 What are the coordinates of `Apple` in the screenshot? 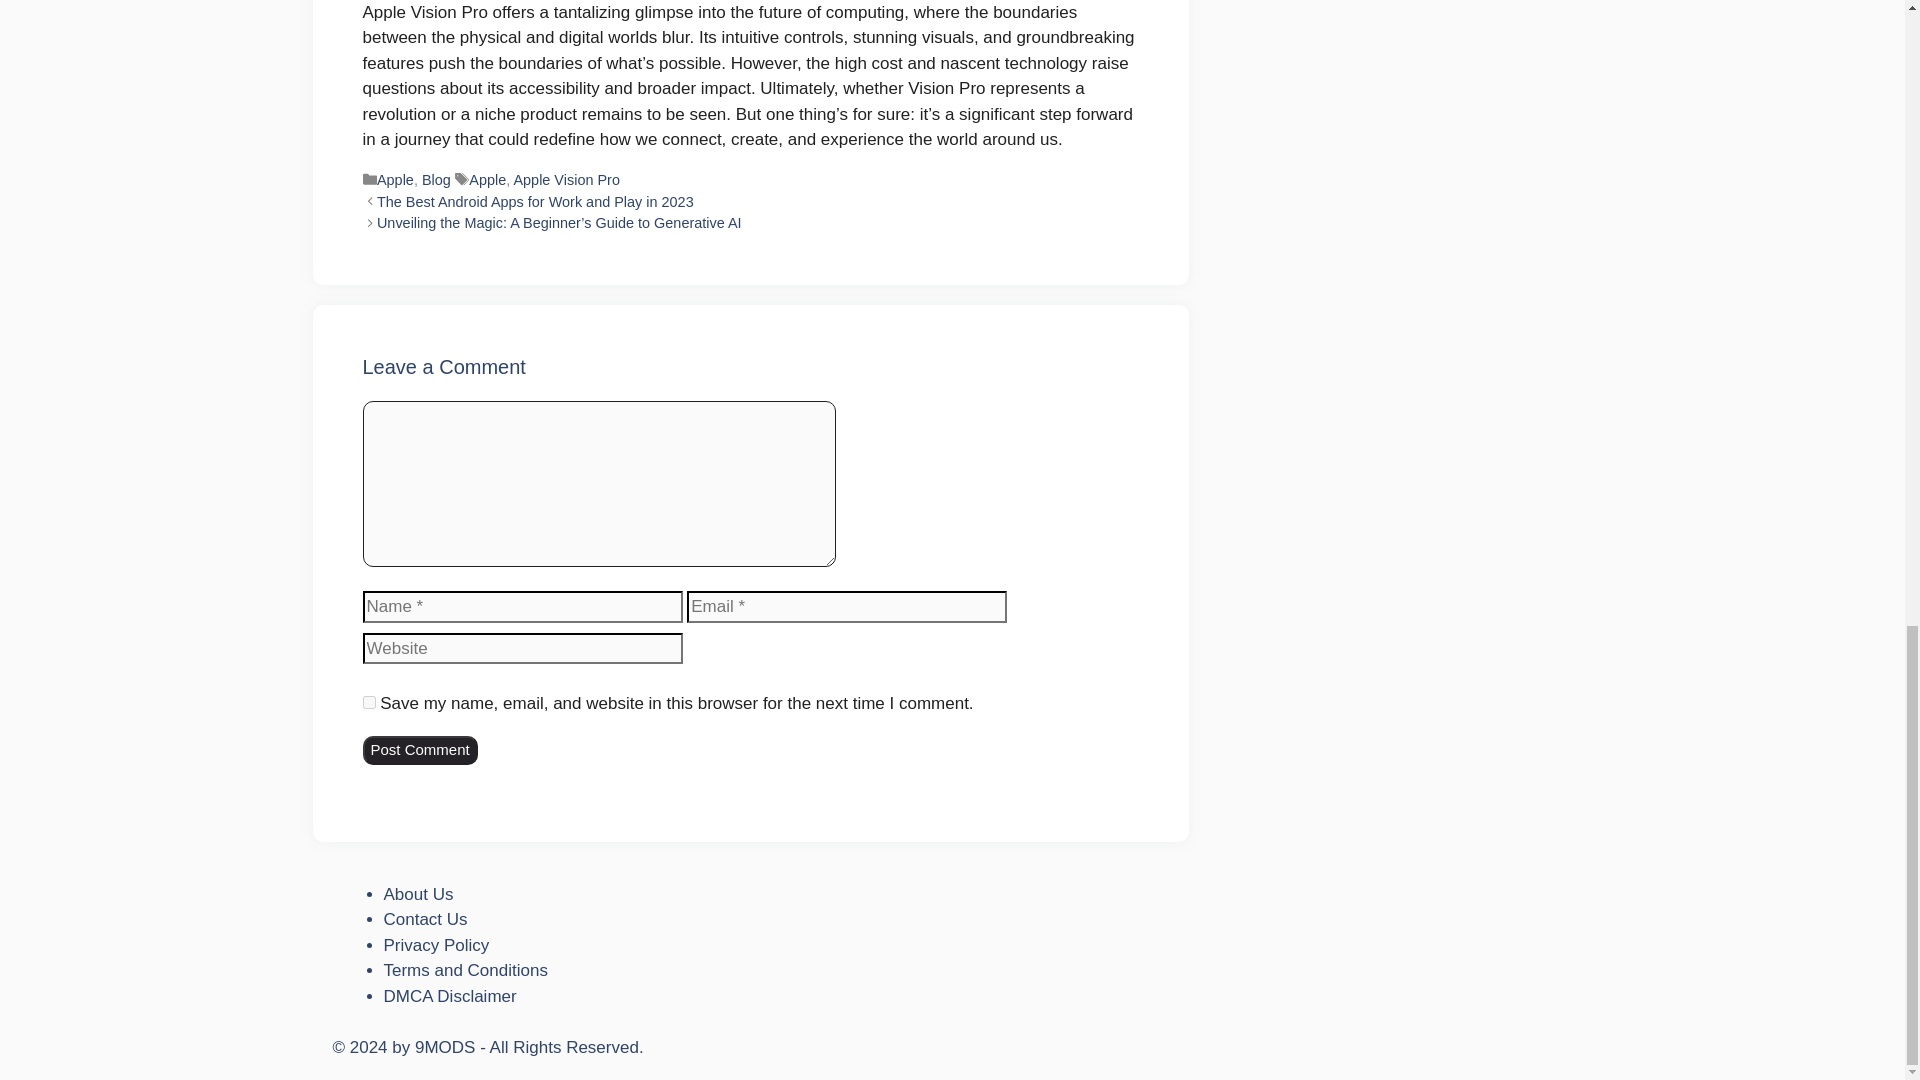 It's located at (487, 179).